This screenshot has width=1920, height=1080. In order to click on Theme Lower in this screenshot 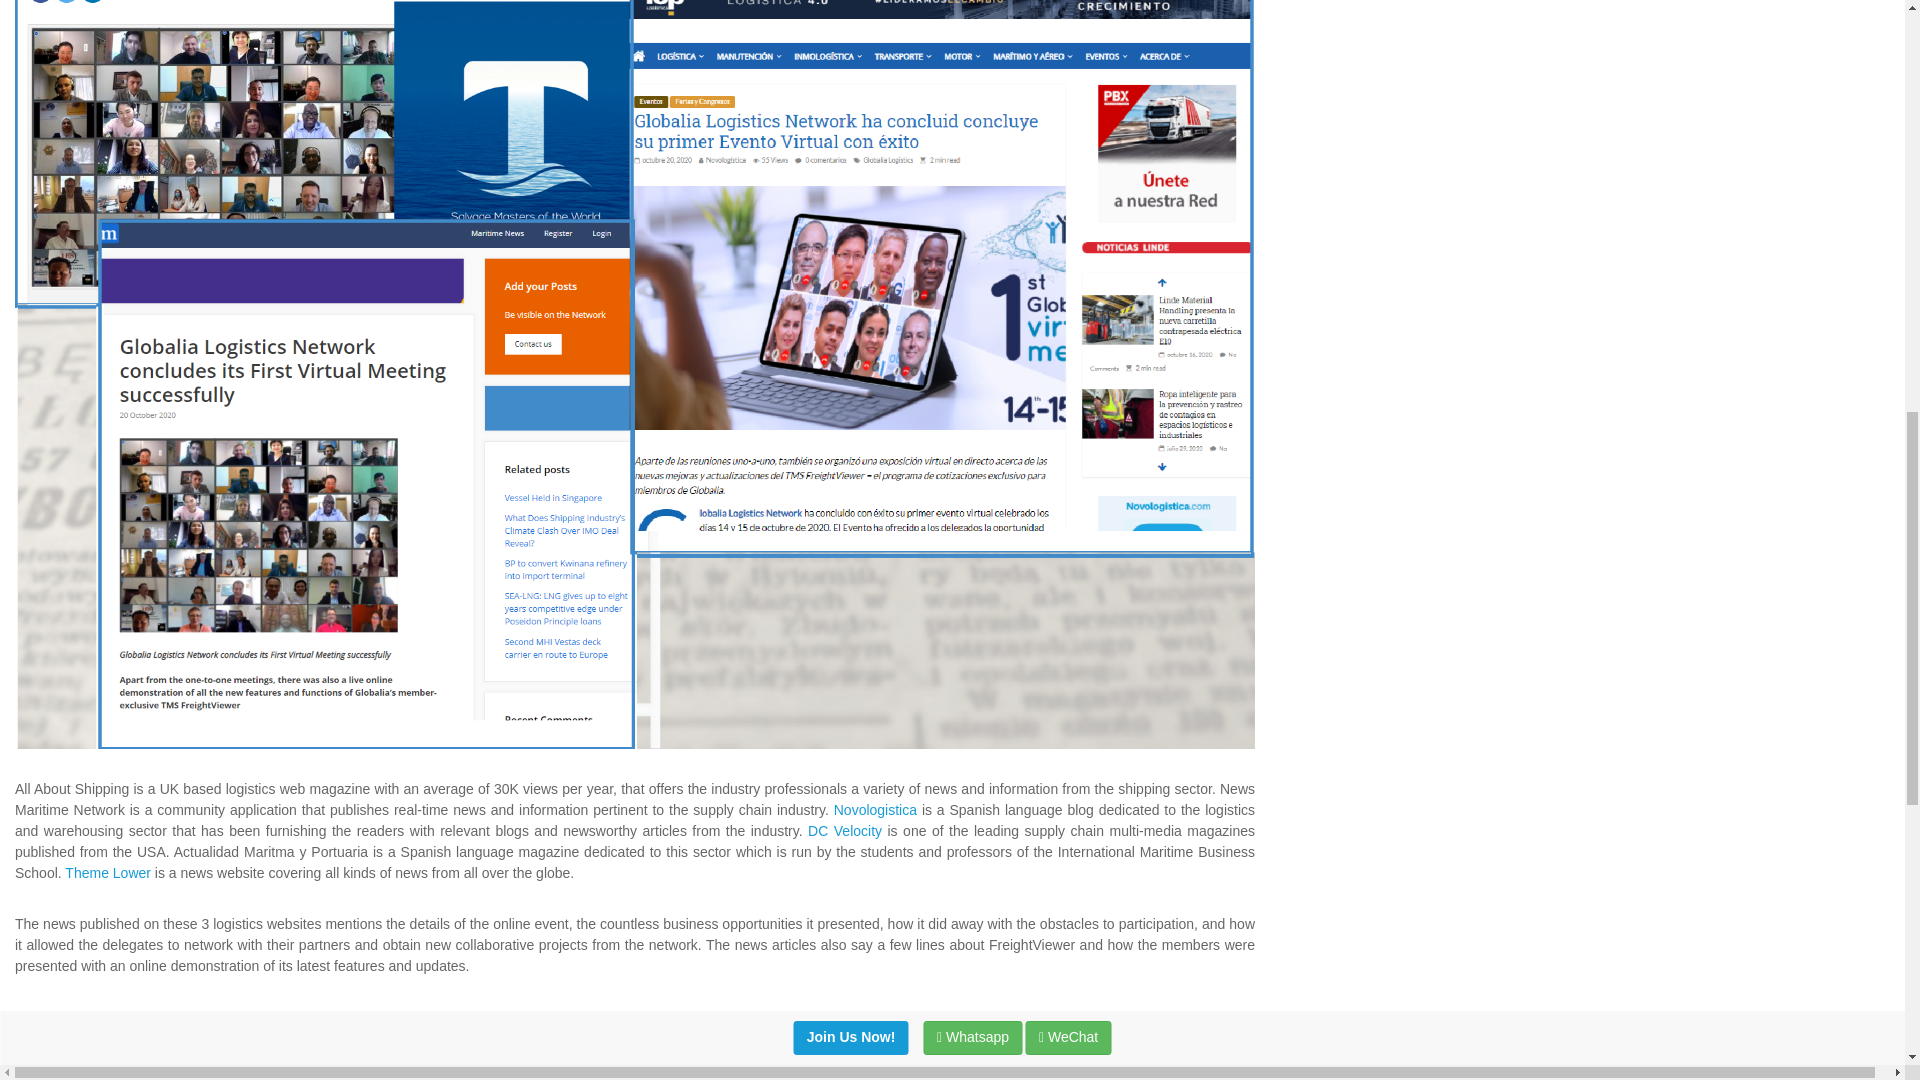, I will do `click(108, 873)`.